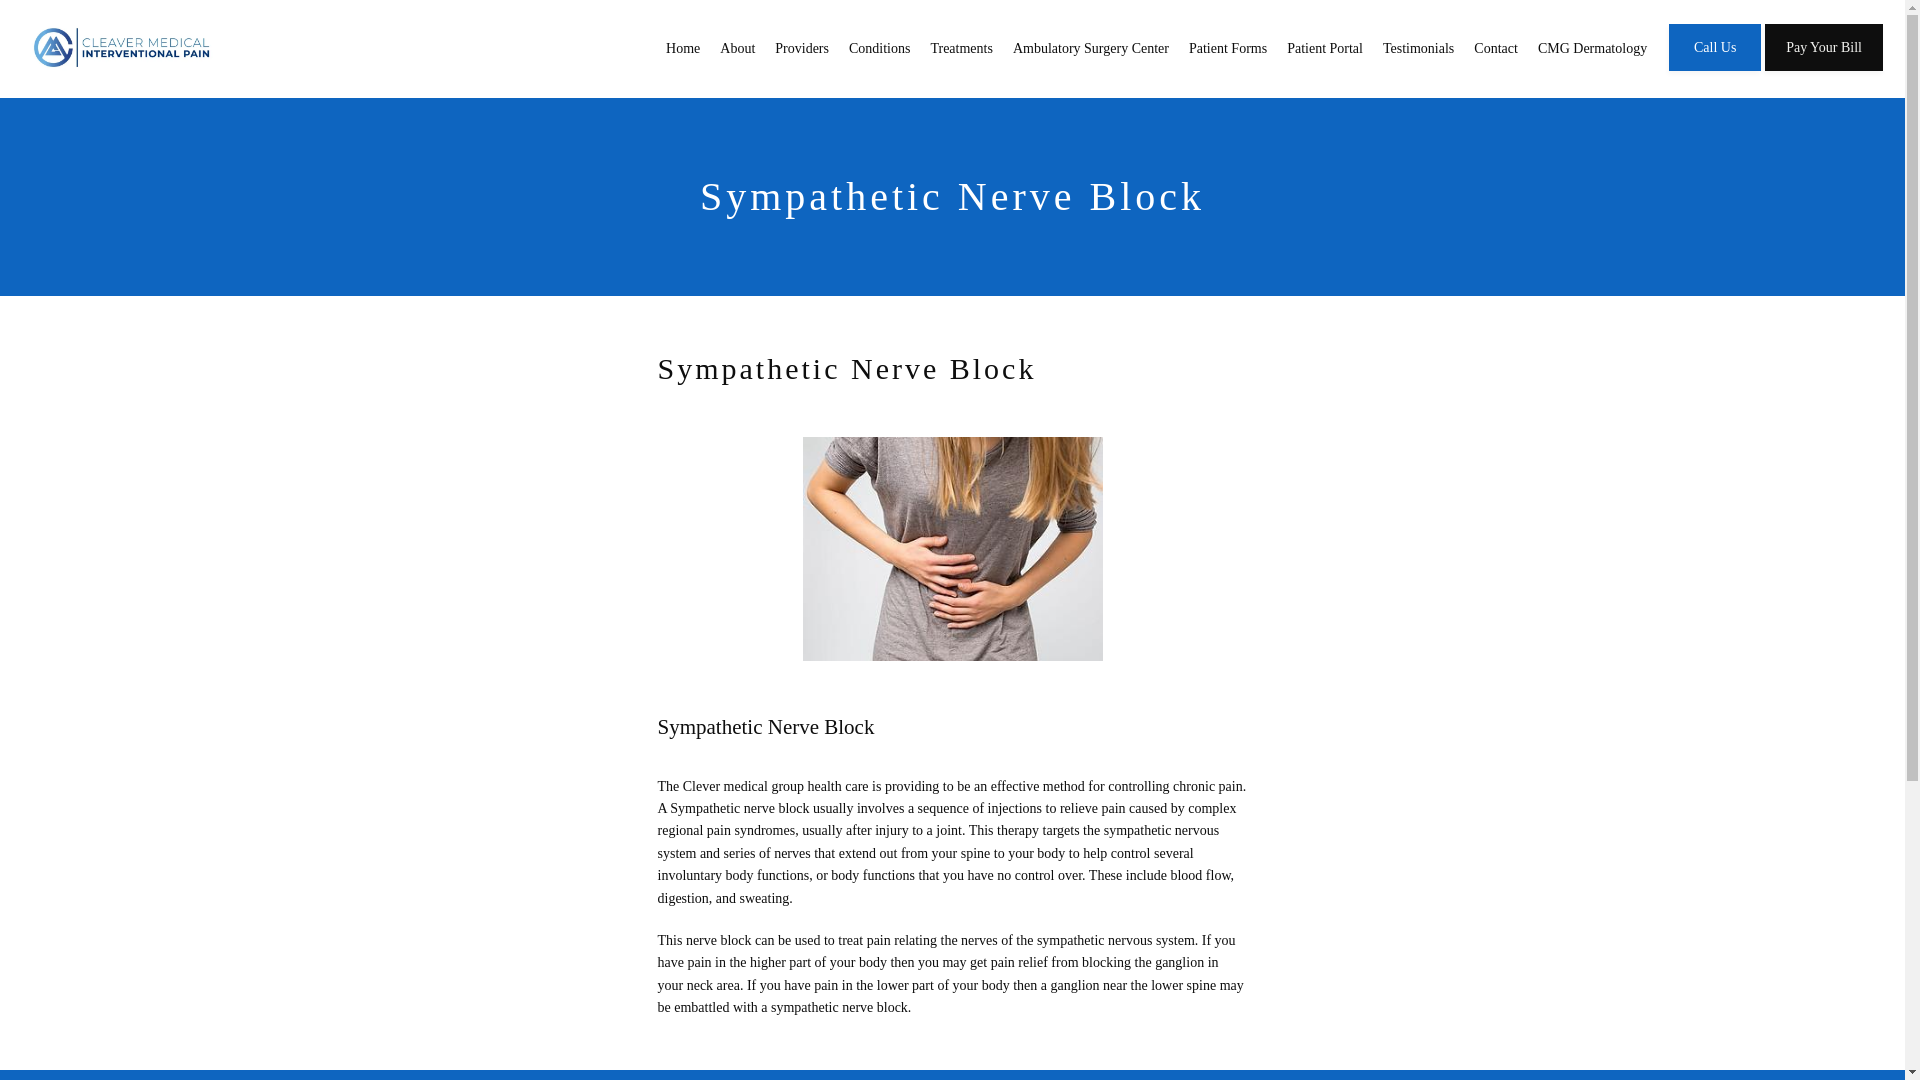 This screenshot has width=1920, height=1080. I want to click on Home, so click(683, 48).